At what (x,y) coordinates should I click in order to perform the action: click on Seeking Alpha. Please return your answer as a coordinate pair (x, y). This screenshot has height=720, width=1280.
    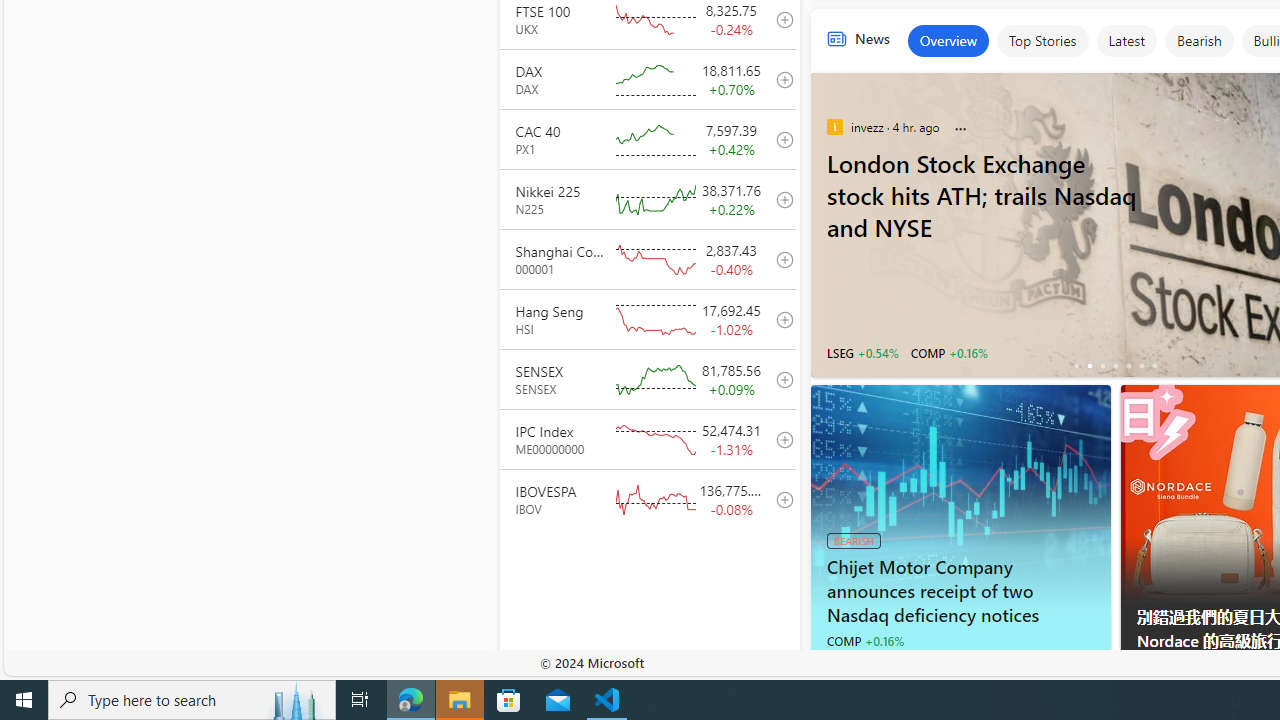
    Looking at the image, I should click on (834, 664).